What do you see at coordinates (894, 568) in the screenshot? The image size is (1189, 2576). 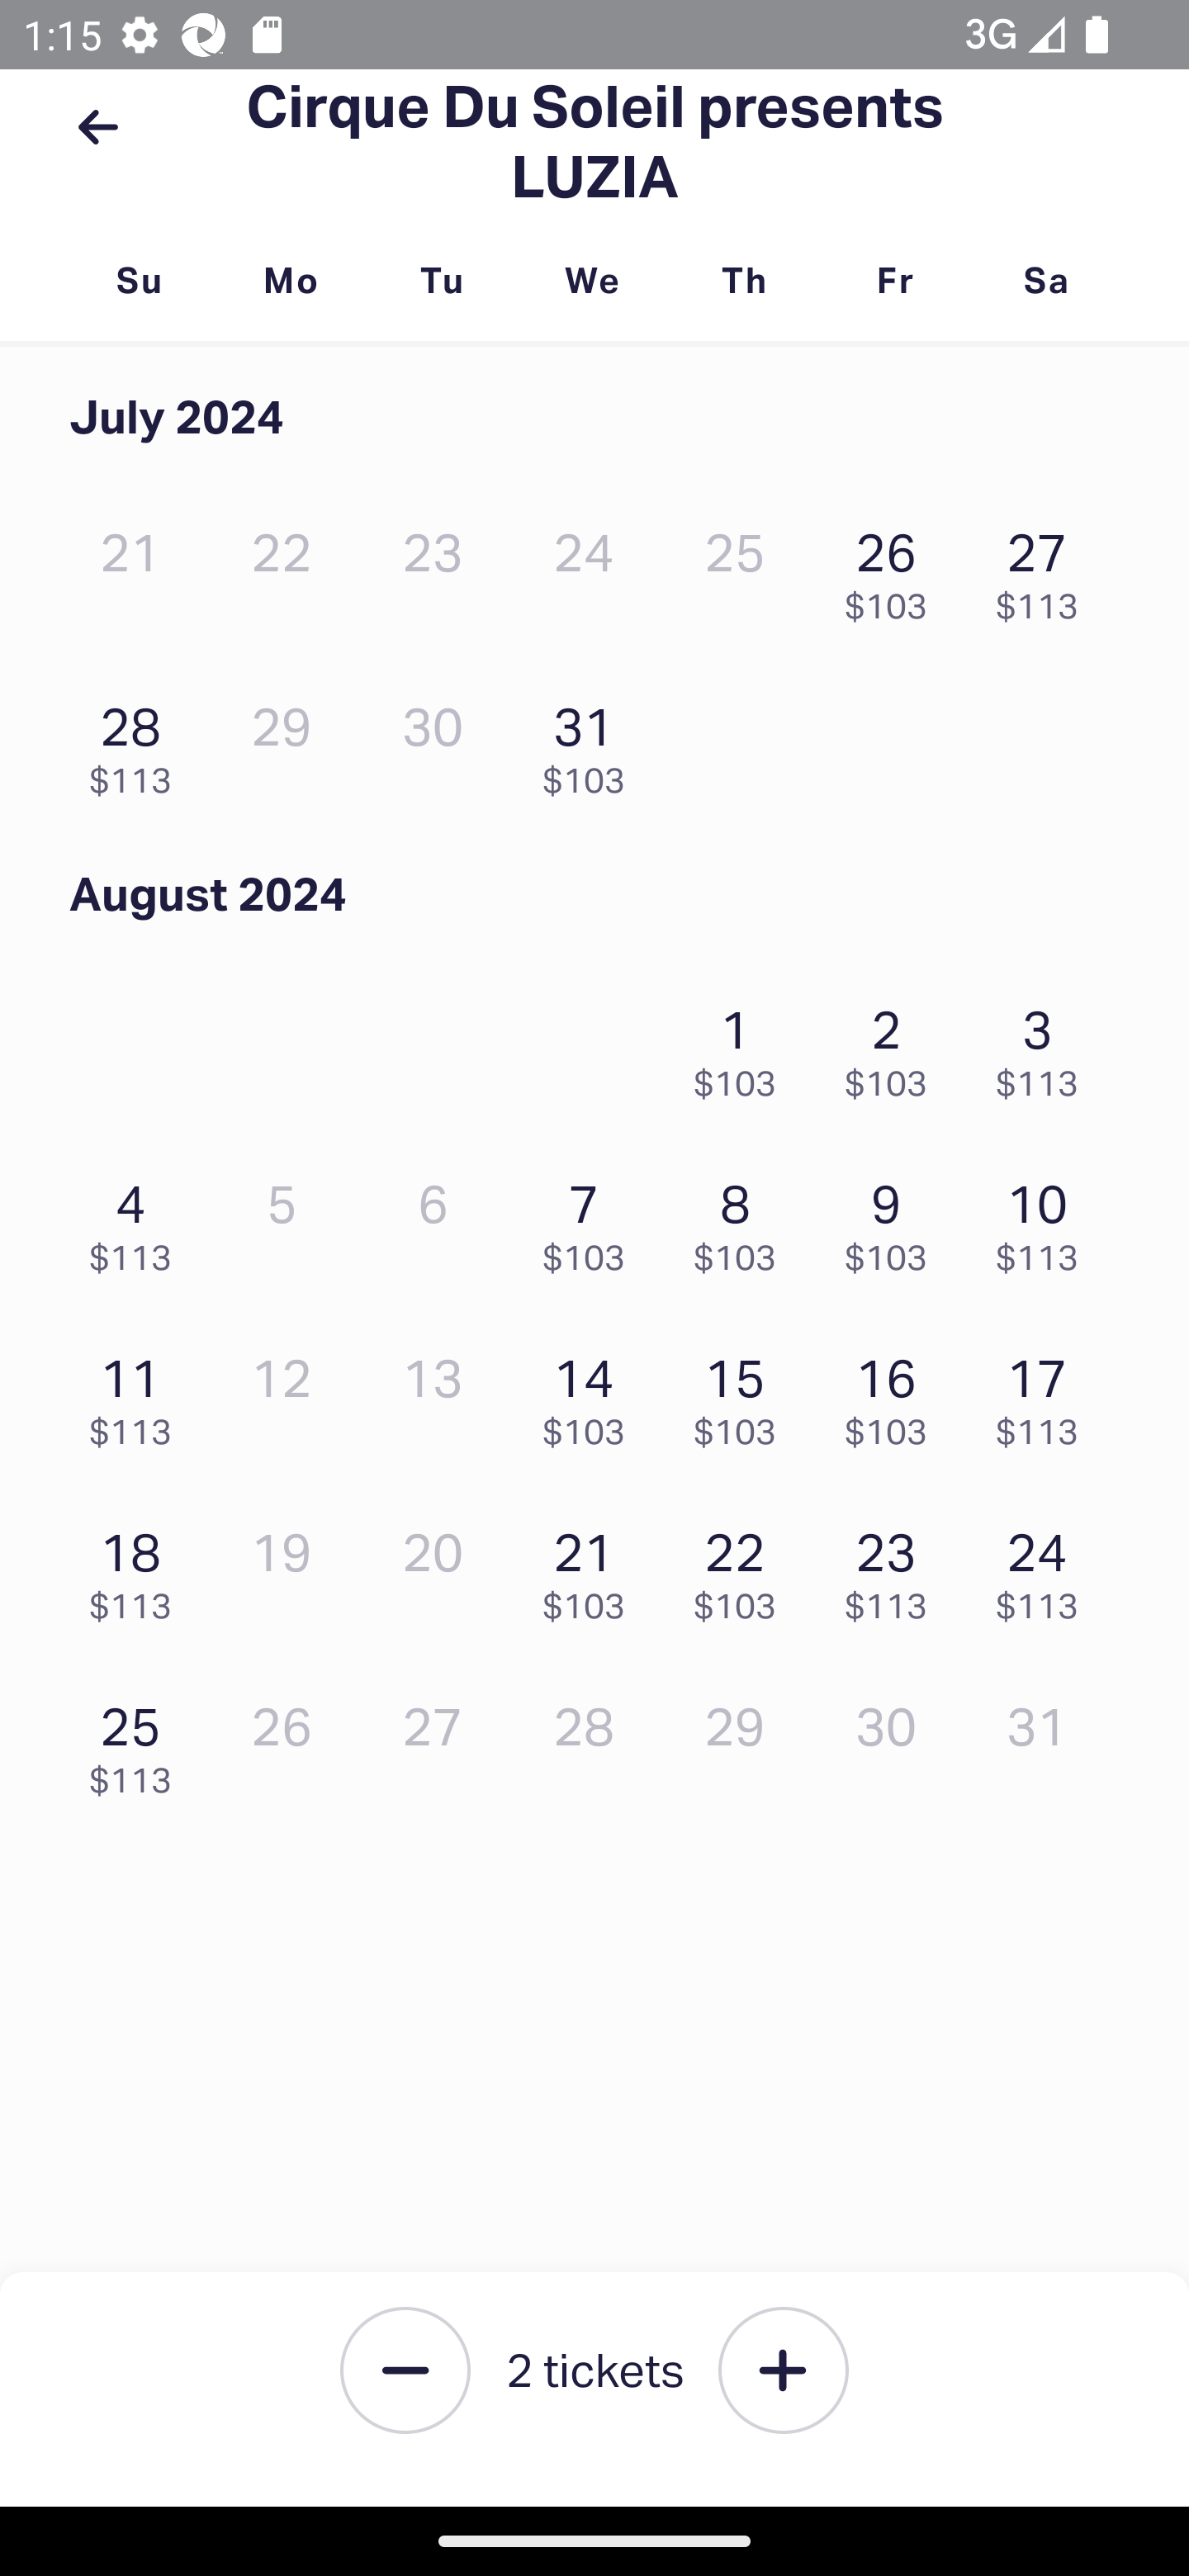 I see `26 $103` at bounding box center [894, 568].